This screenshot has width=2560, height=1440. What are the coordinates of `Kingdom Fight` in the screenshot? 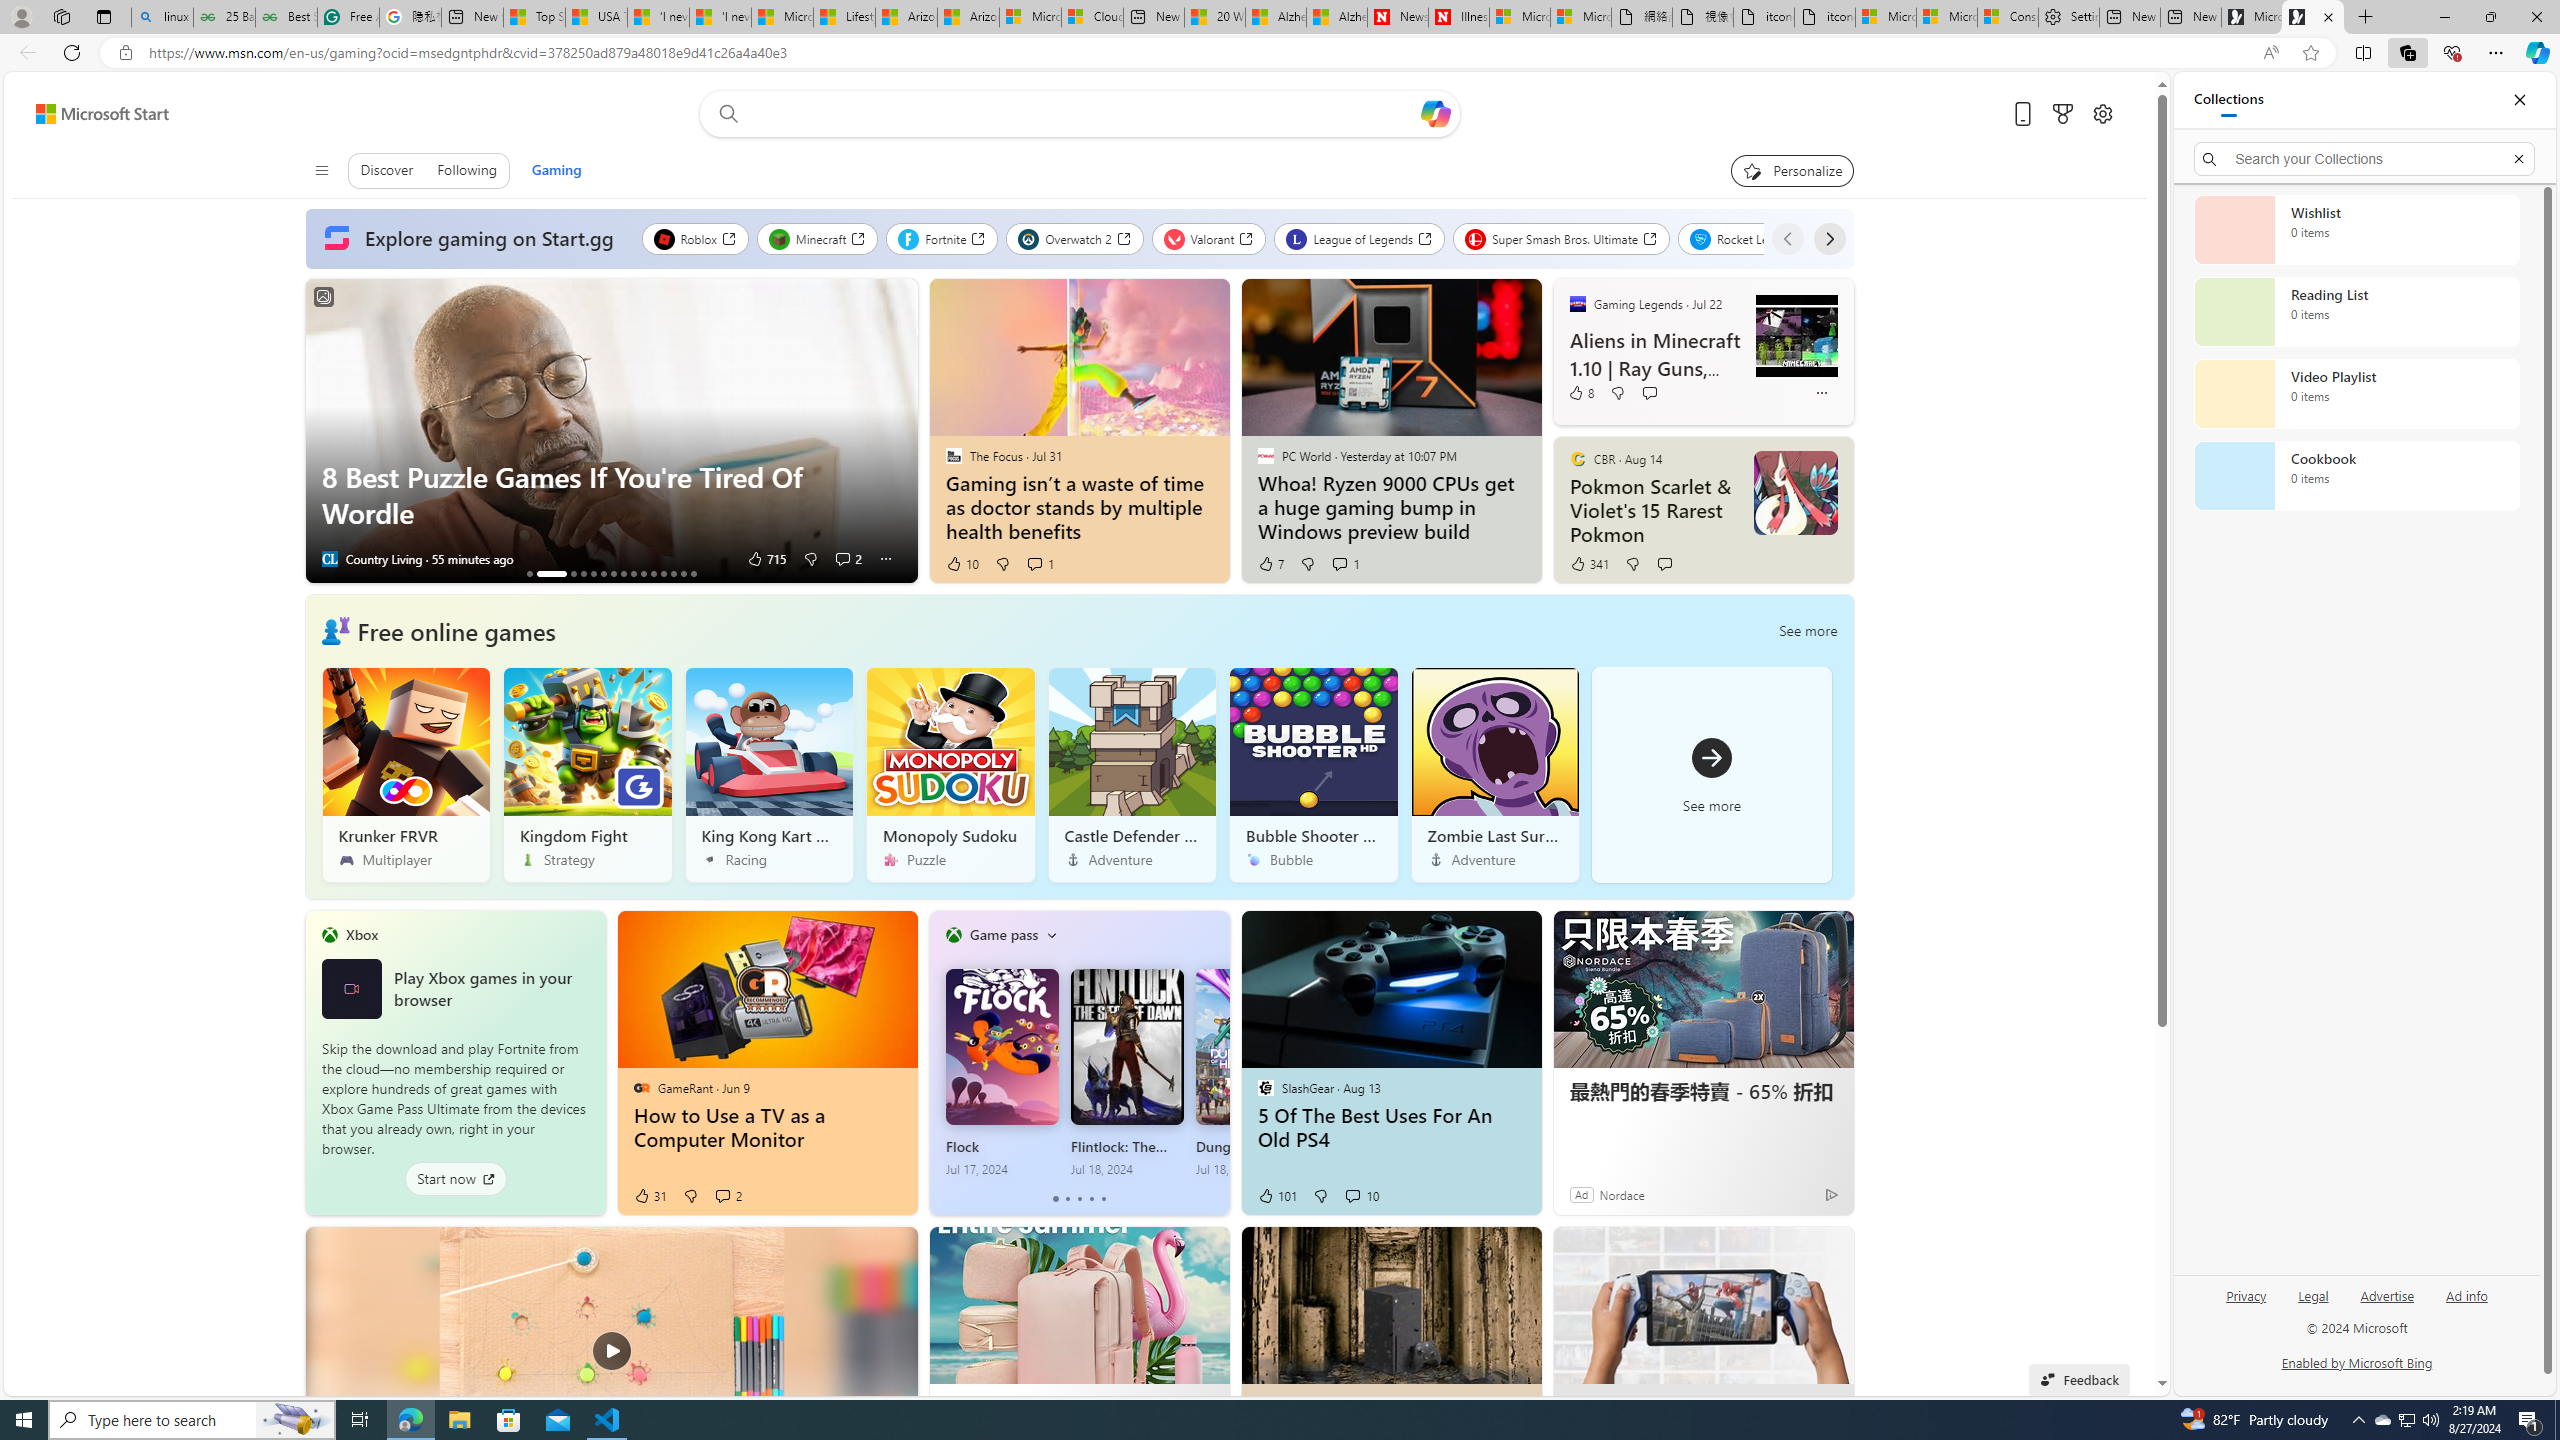 It's located at (587, 774).